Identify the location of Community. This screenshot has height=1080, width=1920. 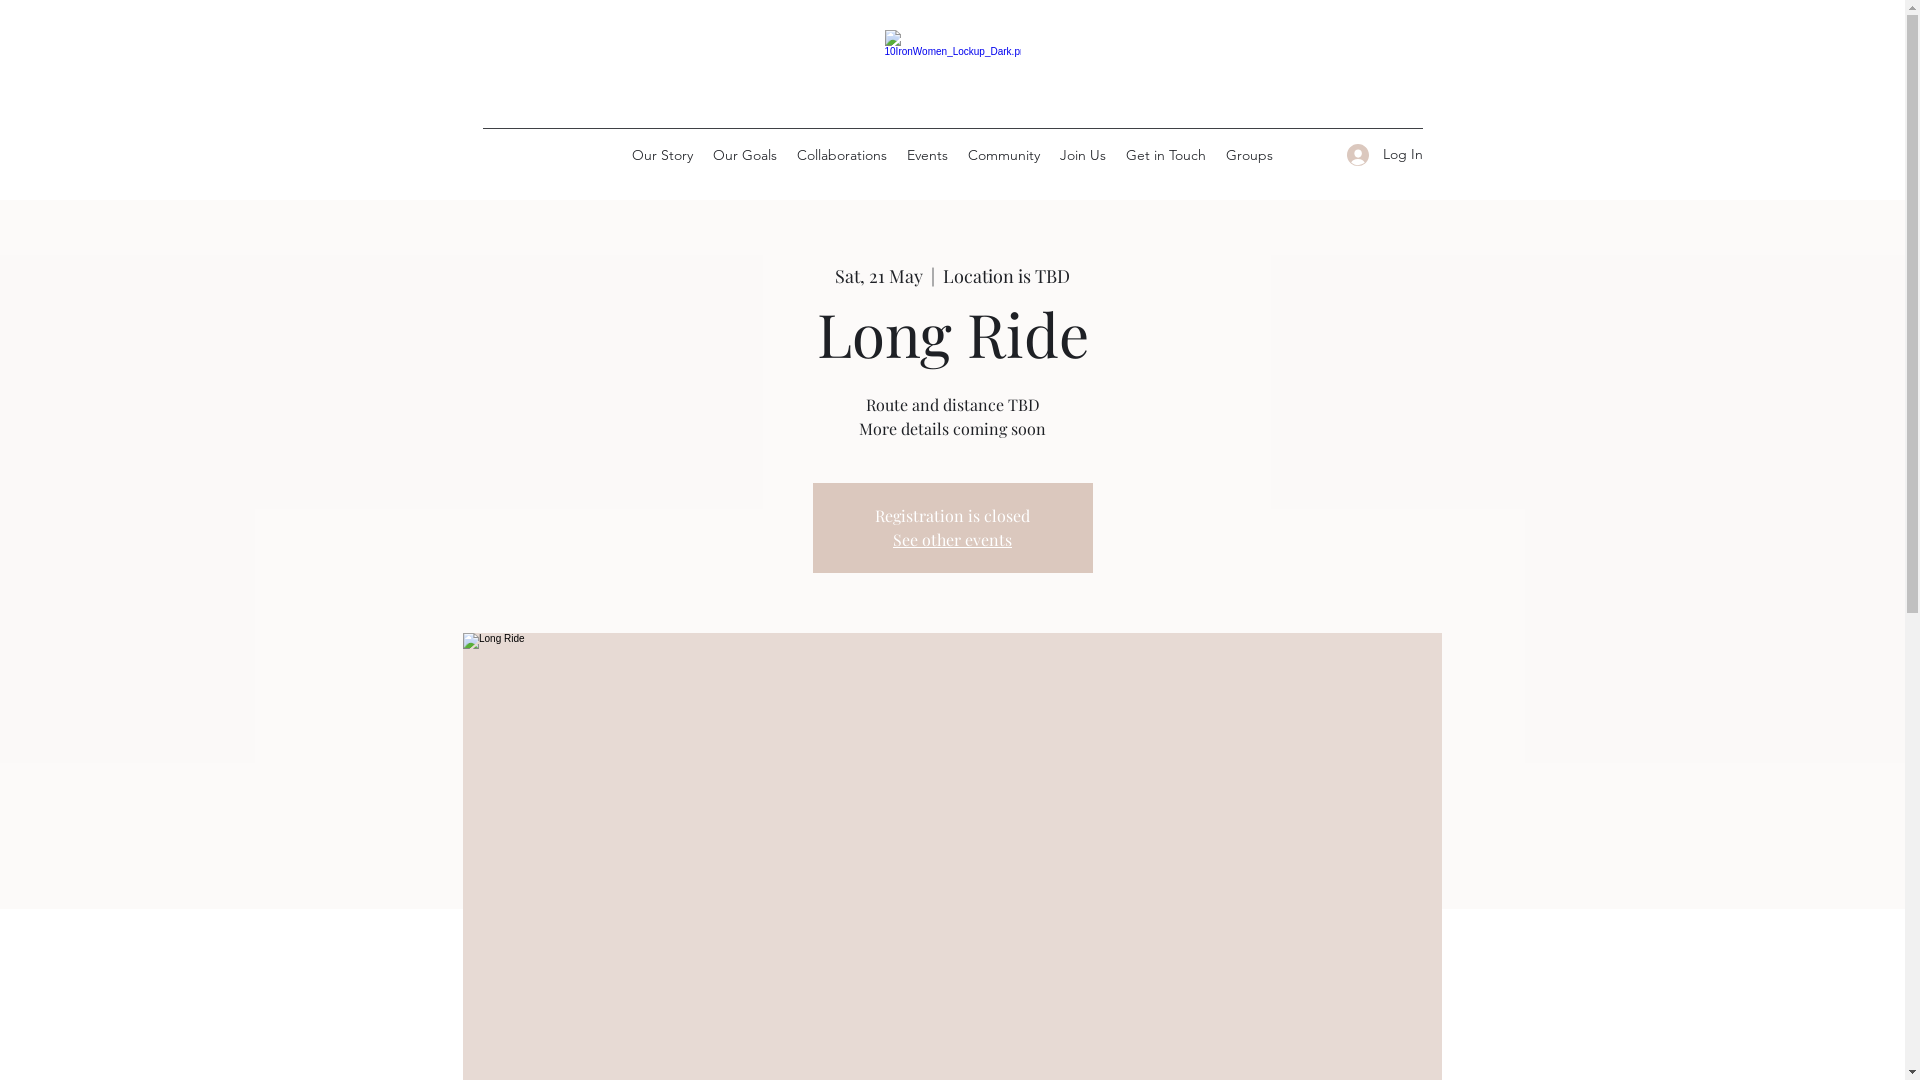
(1004, 155).